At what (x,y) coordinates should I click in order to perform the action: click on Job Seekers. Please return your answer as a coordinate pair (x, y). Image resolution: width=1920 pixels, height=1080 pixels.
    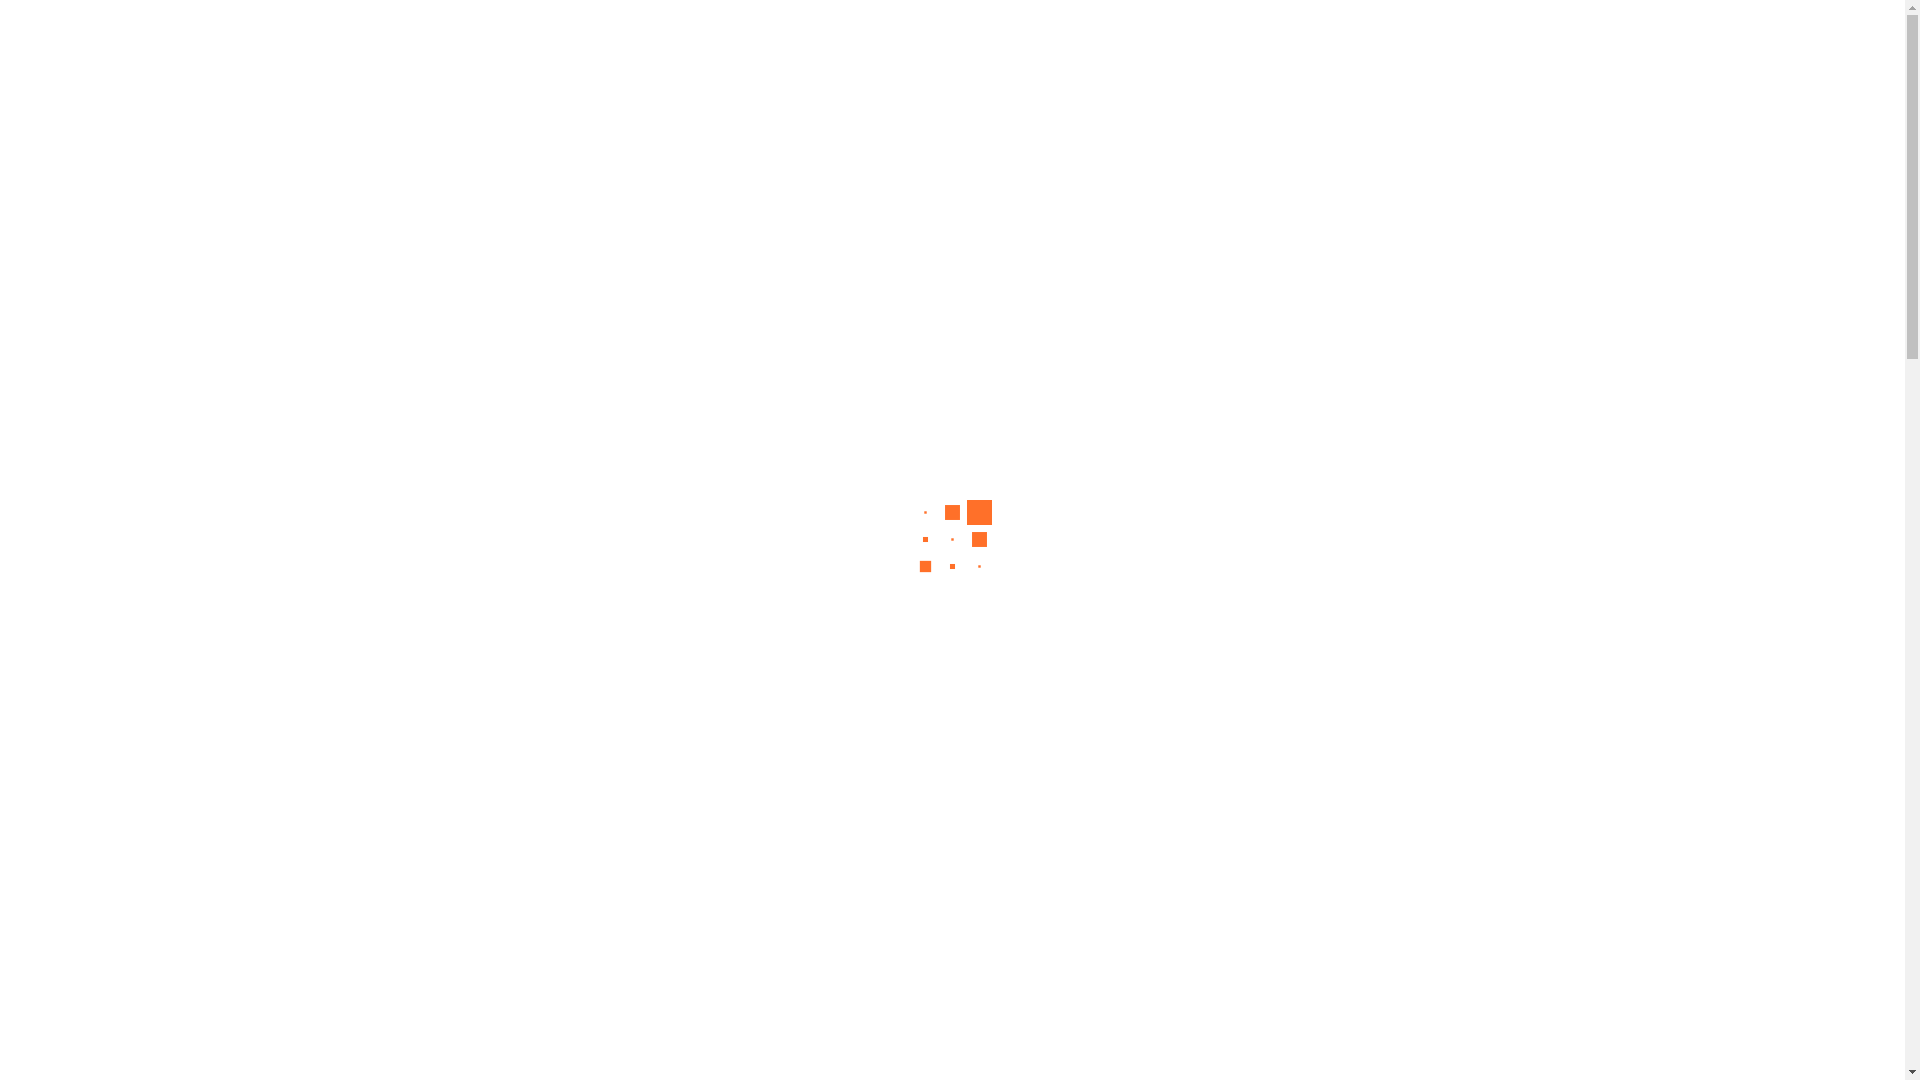
    Looking at the image, I should click on (802, 50).